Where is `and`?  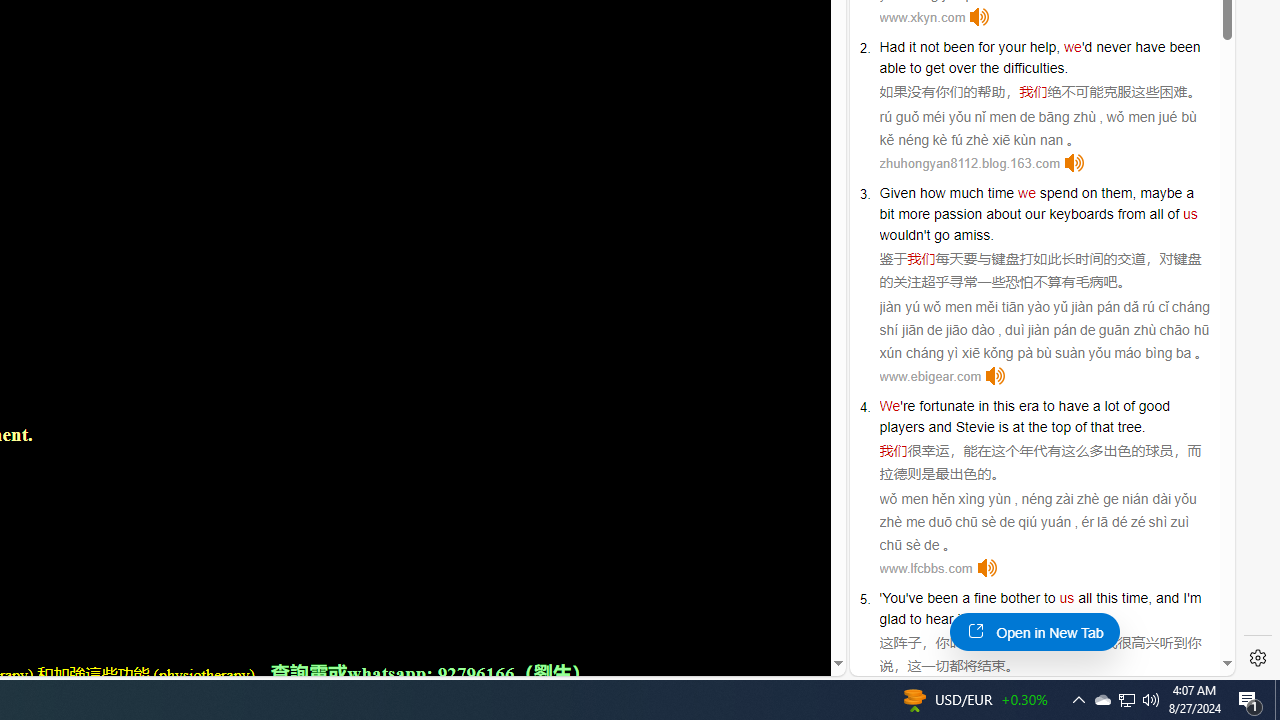 and is located at coordinates (940, 426).